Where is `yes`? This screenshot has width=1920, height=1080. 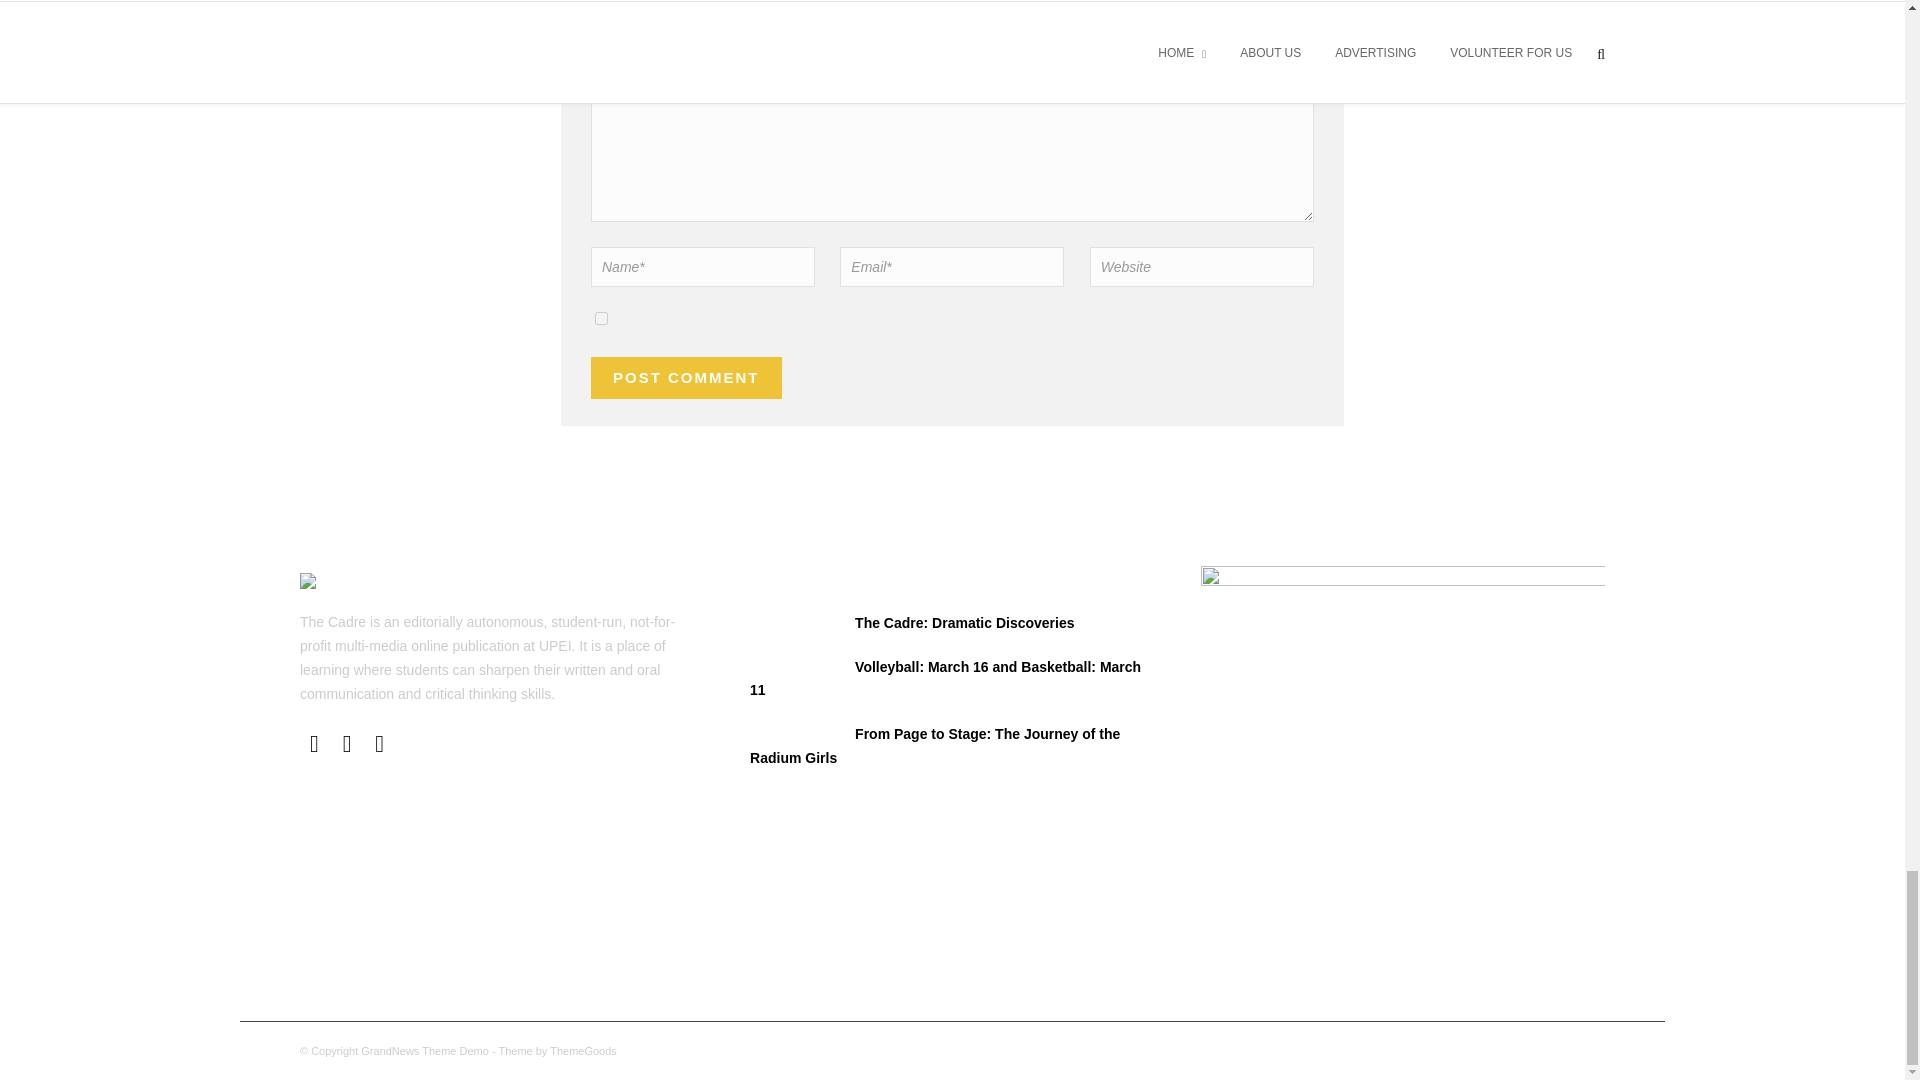 yes is located at coordinates (602, 318).